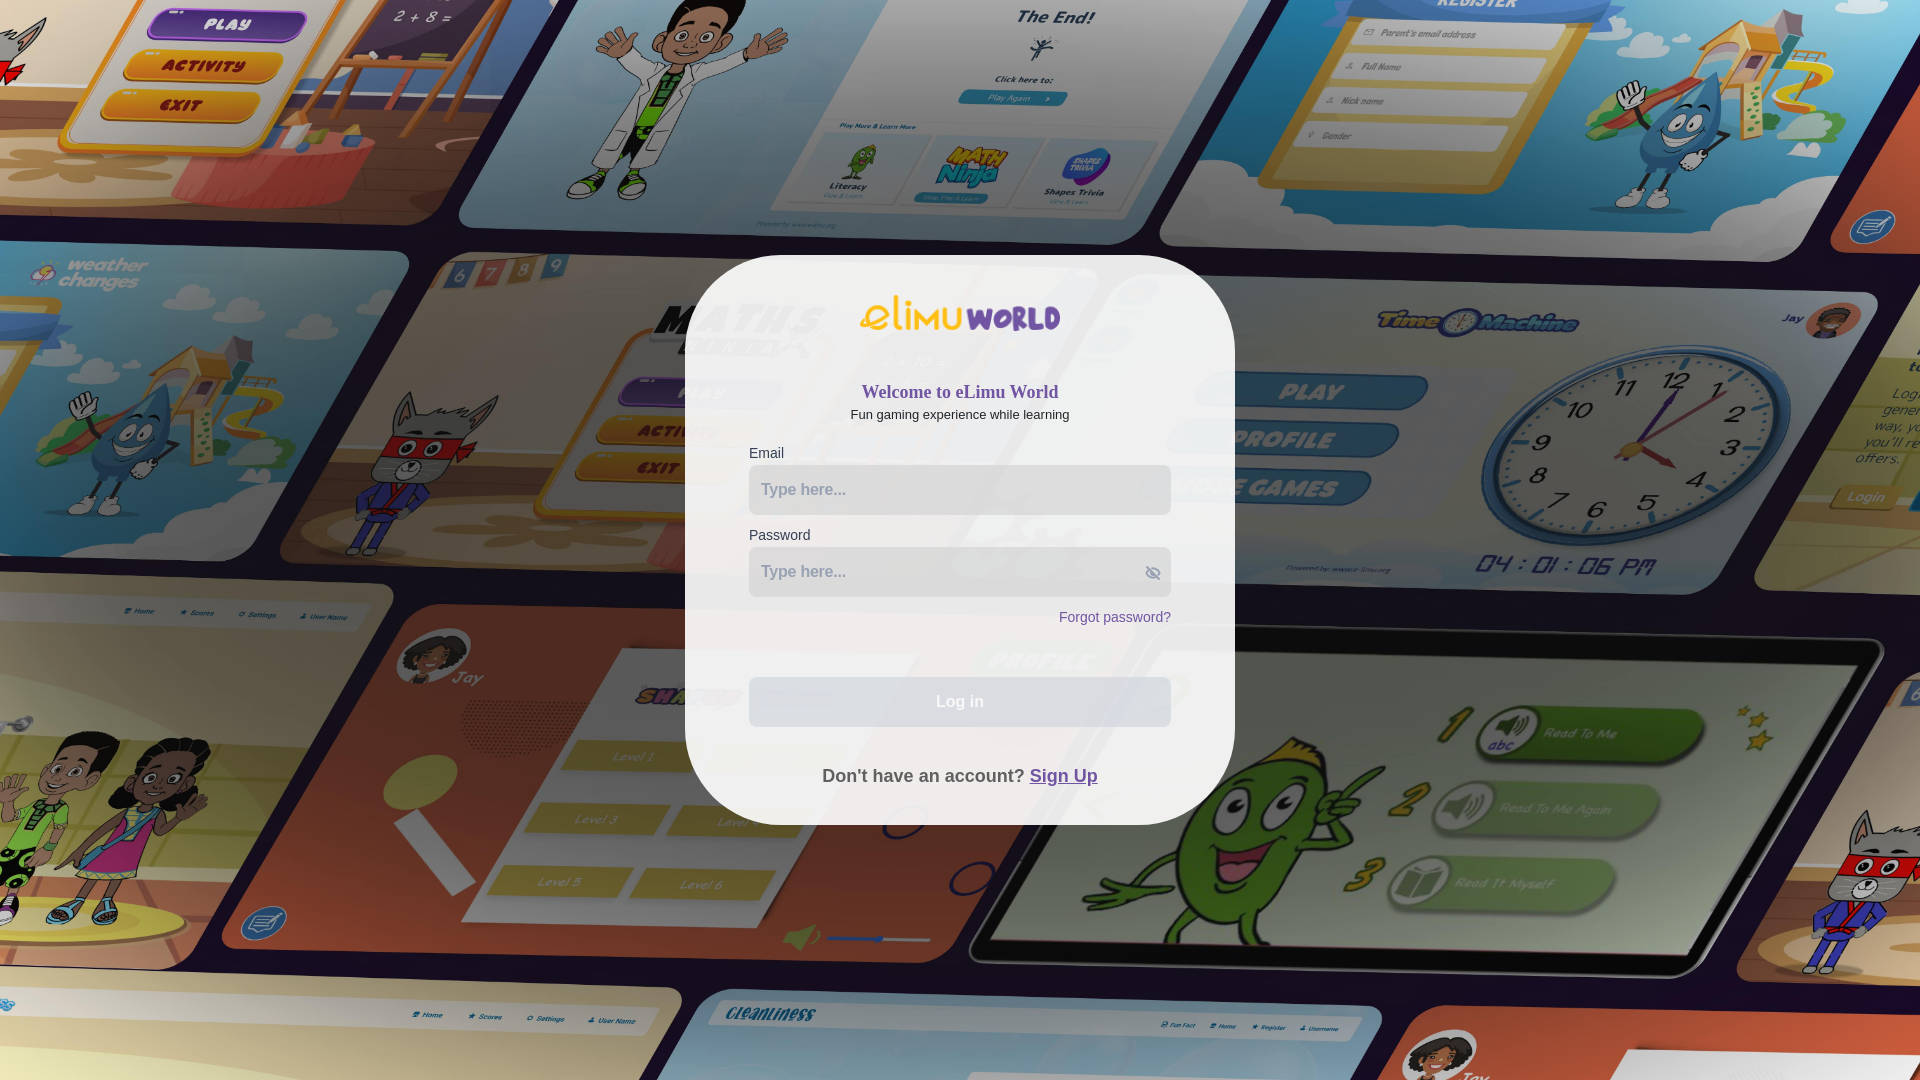  What do you see at coordinates (1064, 776) in the screenshot?
I see `Sign Up` at bounding box center [1064, 776].